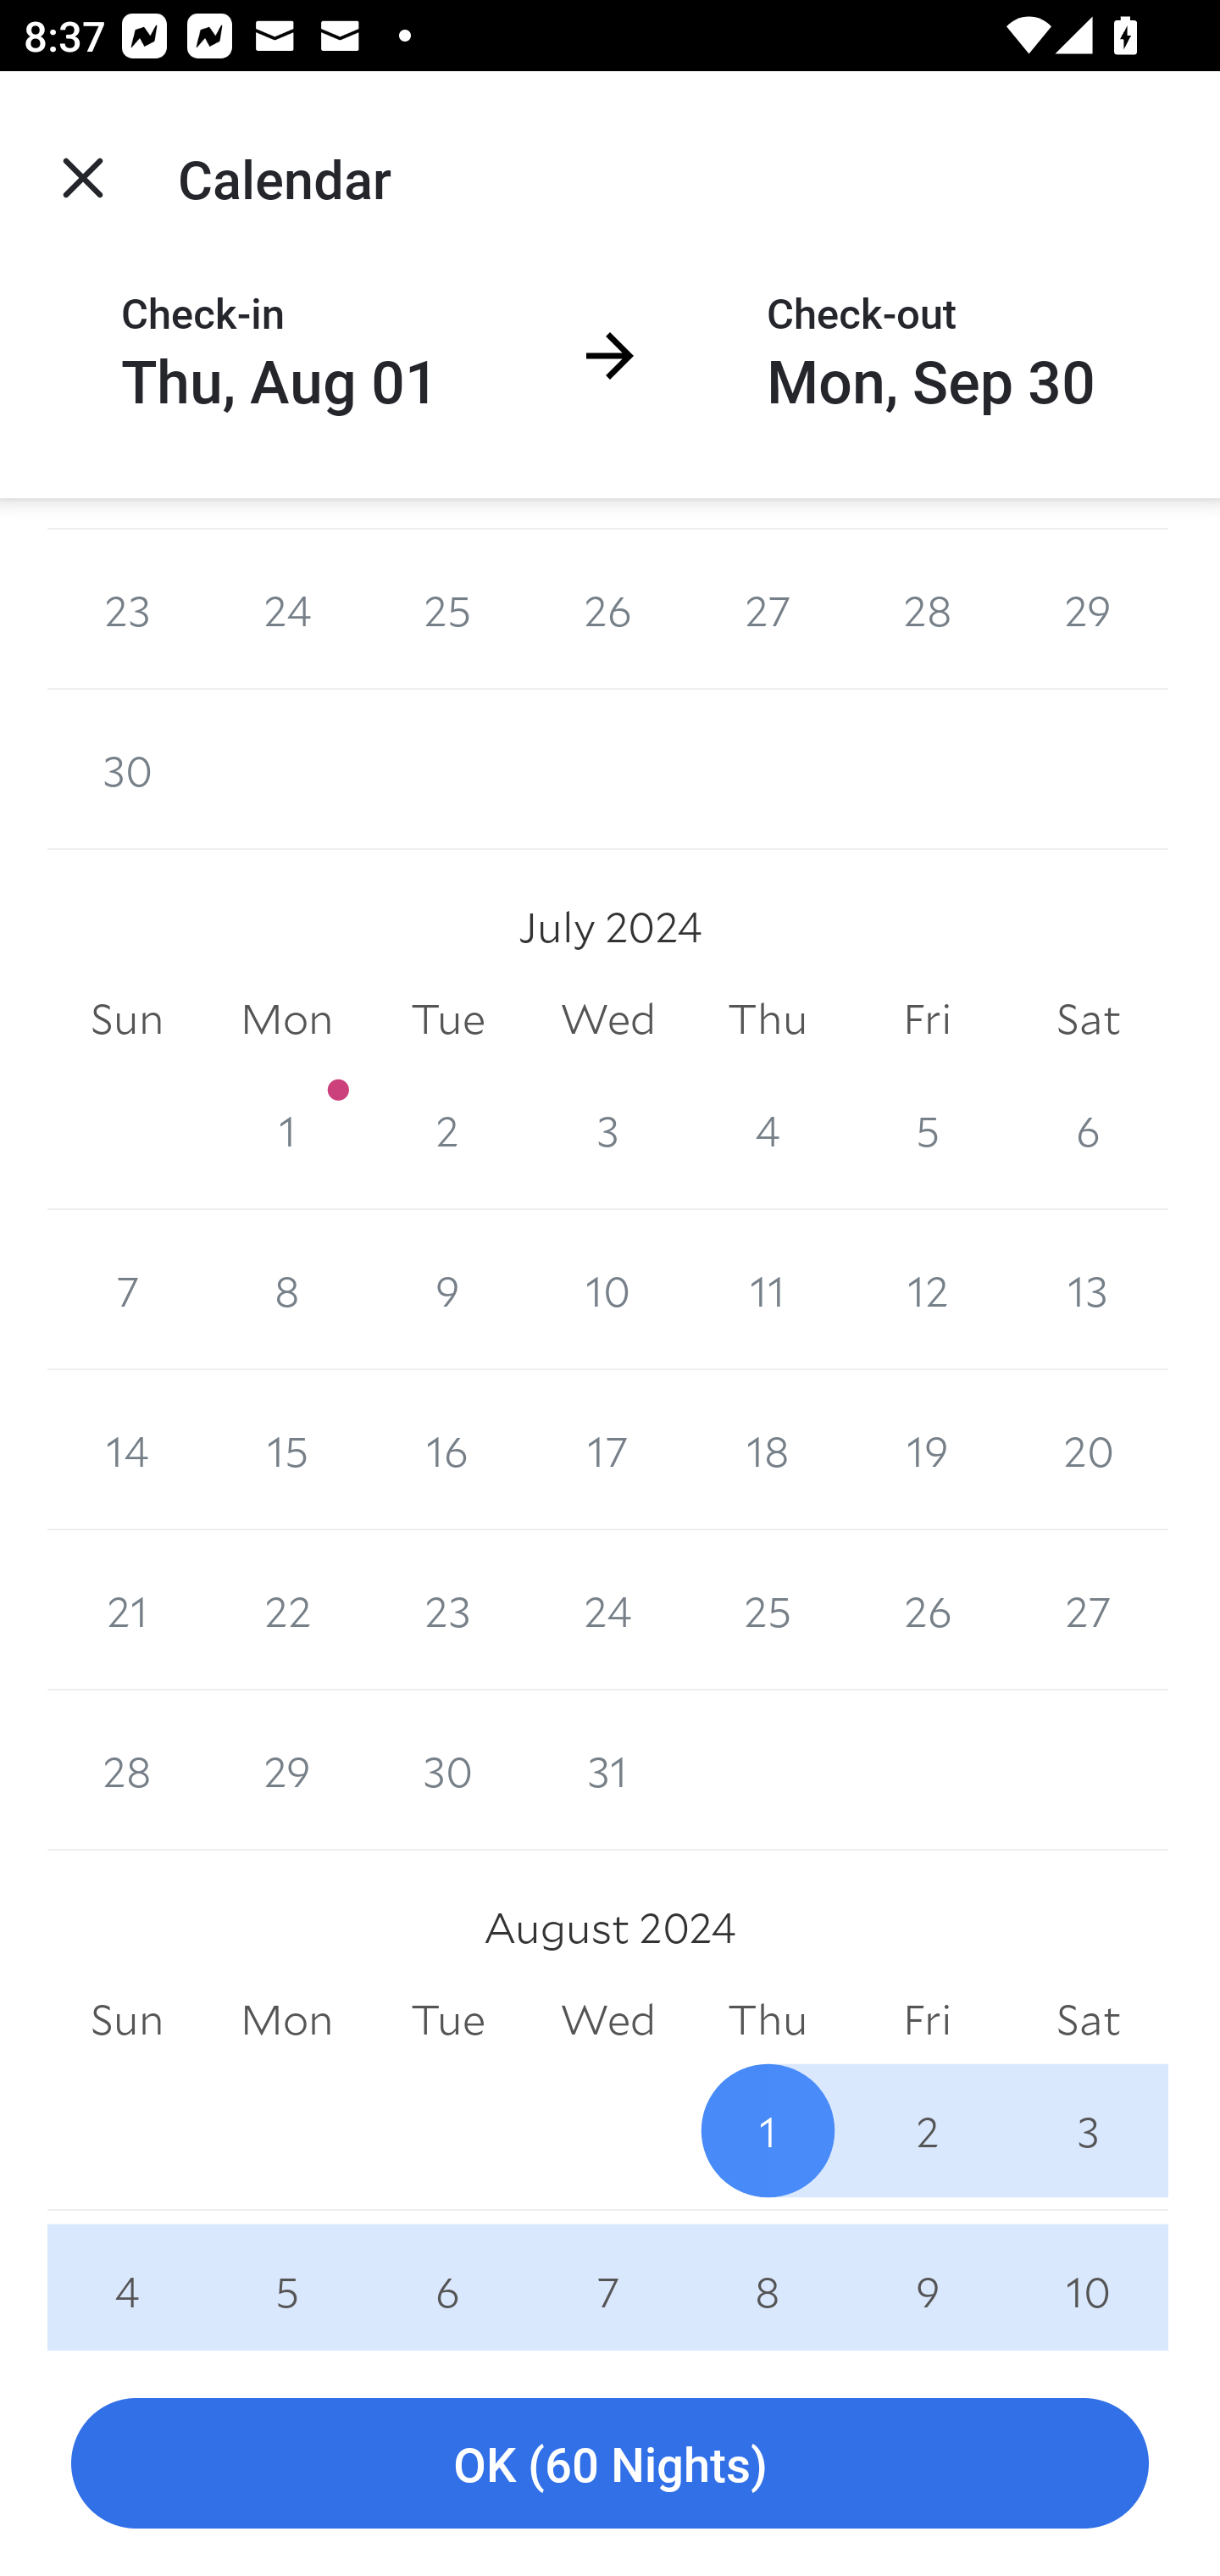 The width and height of the screenshot is (1220, 2576). Describe the element at coordinates (608, 610) in the screenshot. I see `26 26 June 2024` at that location.